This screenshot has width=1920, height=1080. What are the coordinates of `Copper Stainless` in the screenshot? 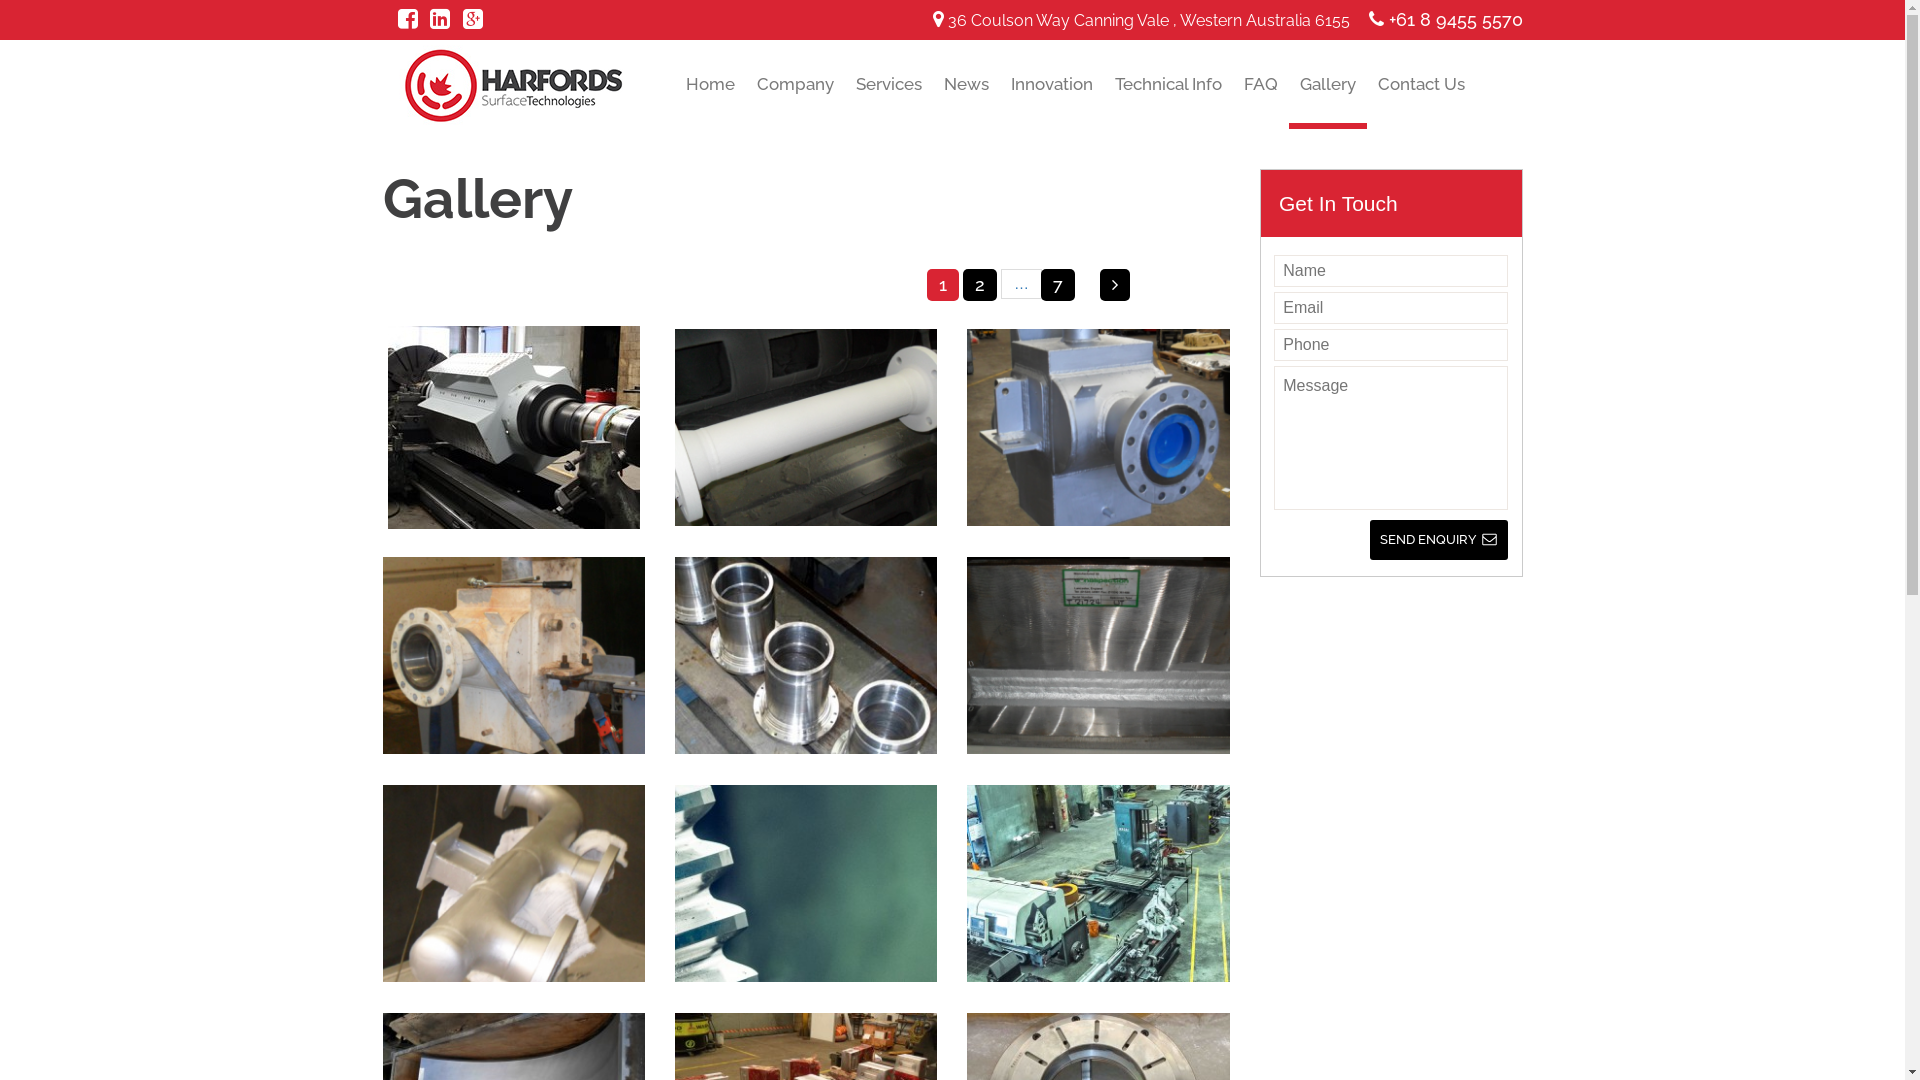 It's located at (514, 428).